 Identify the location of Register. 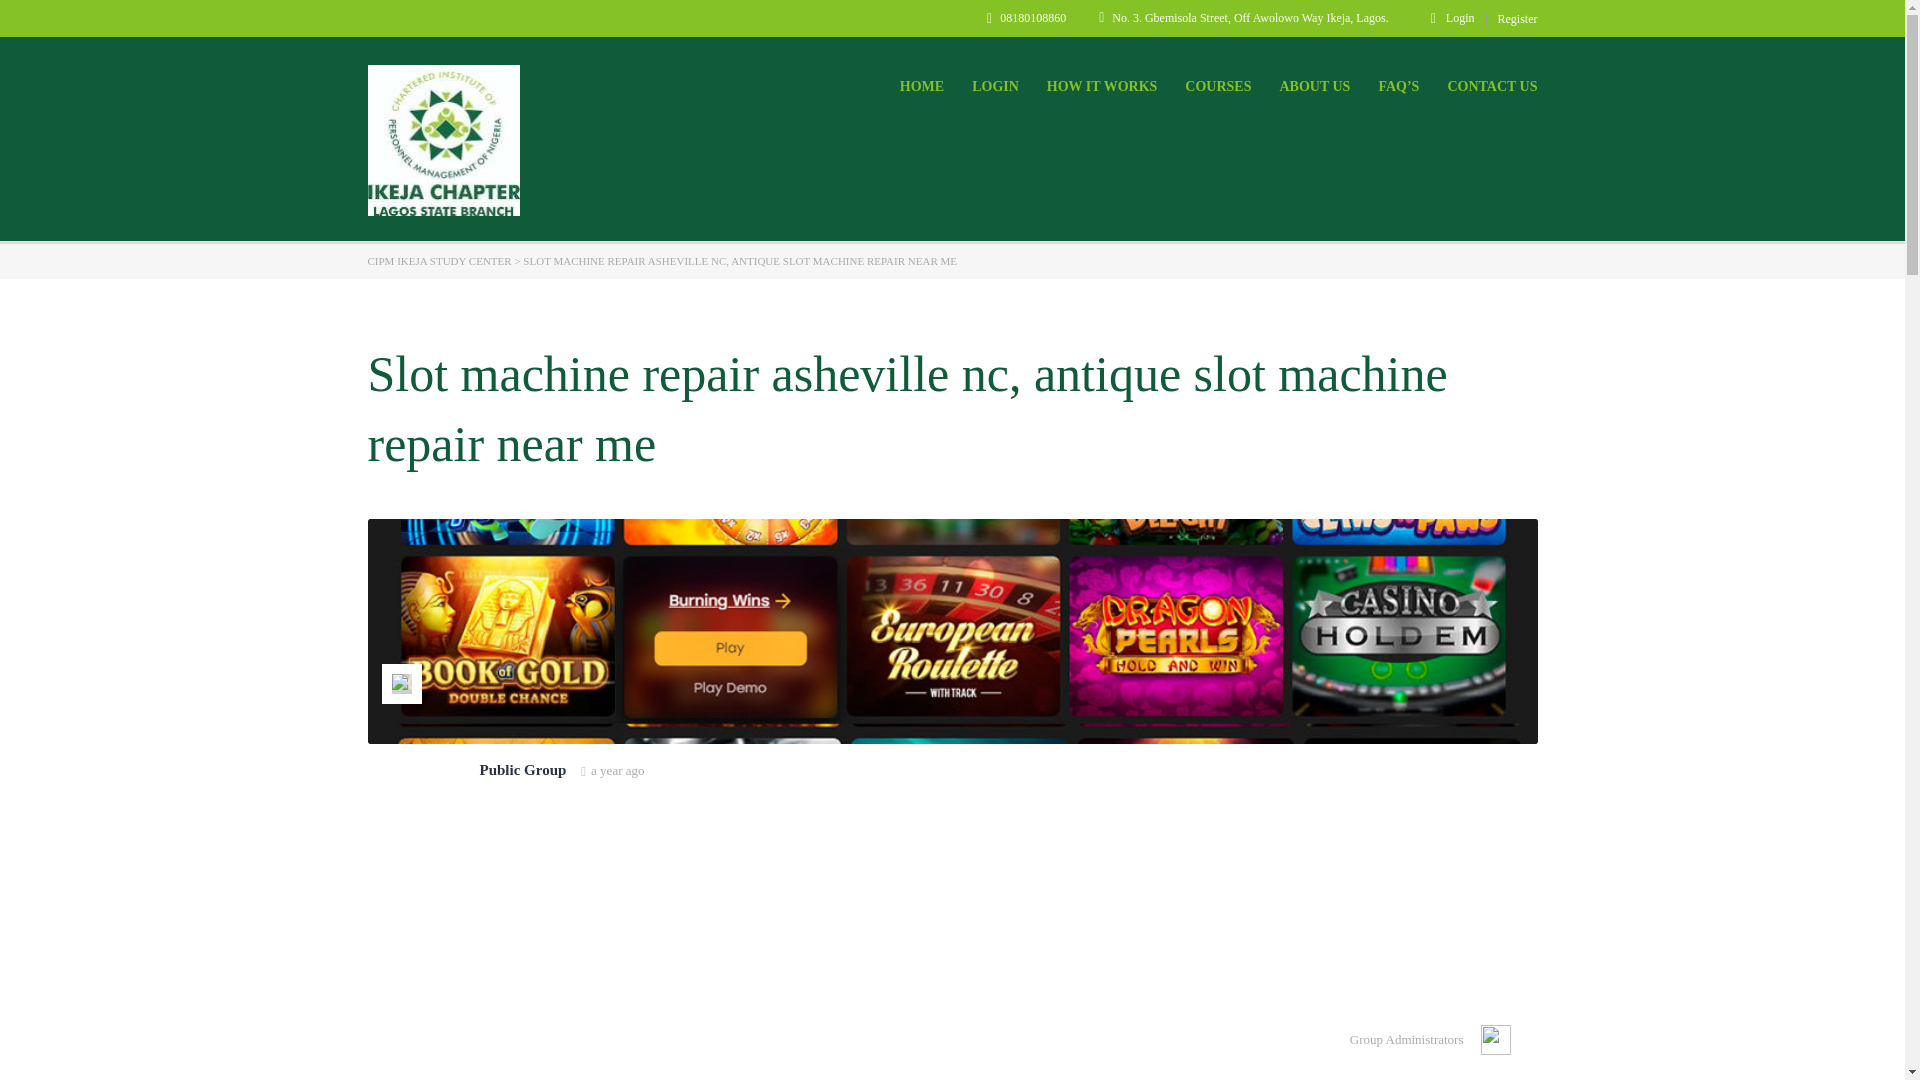
(1517, 18).